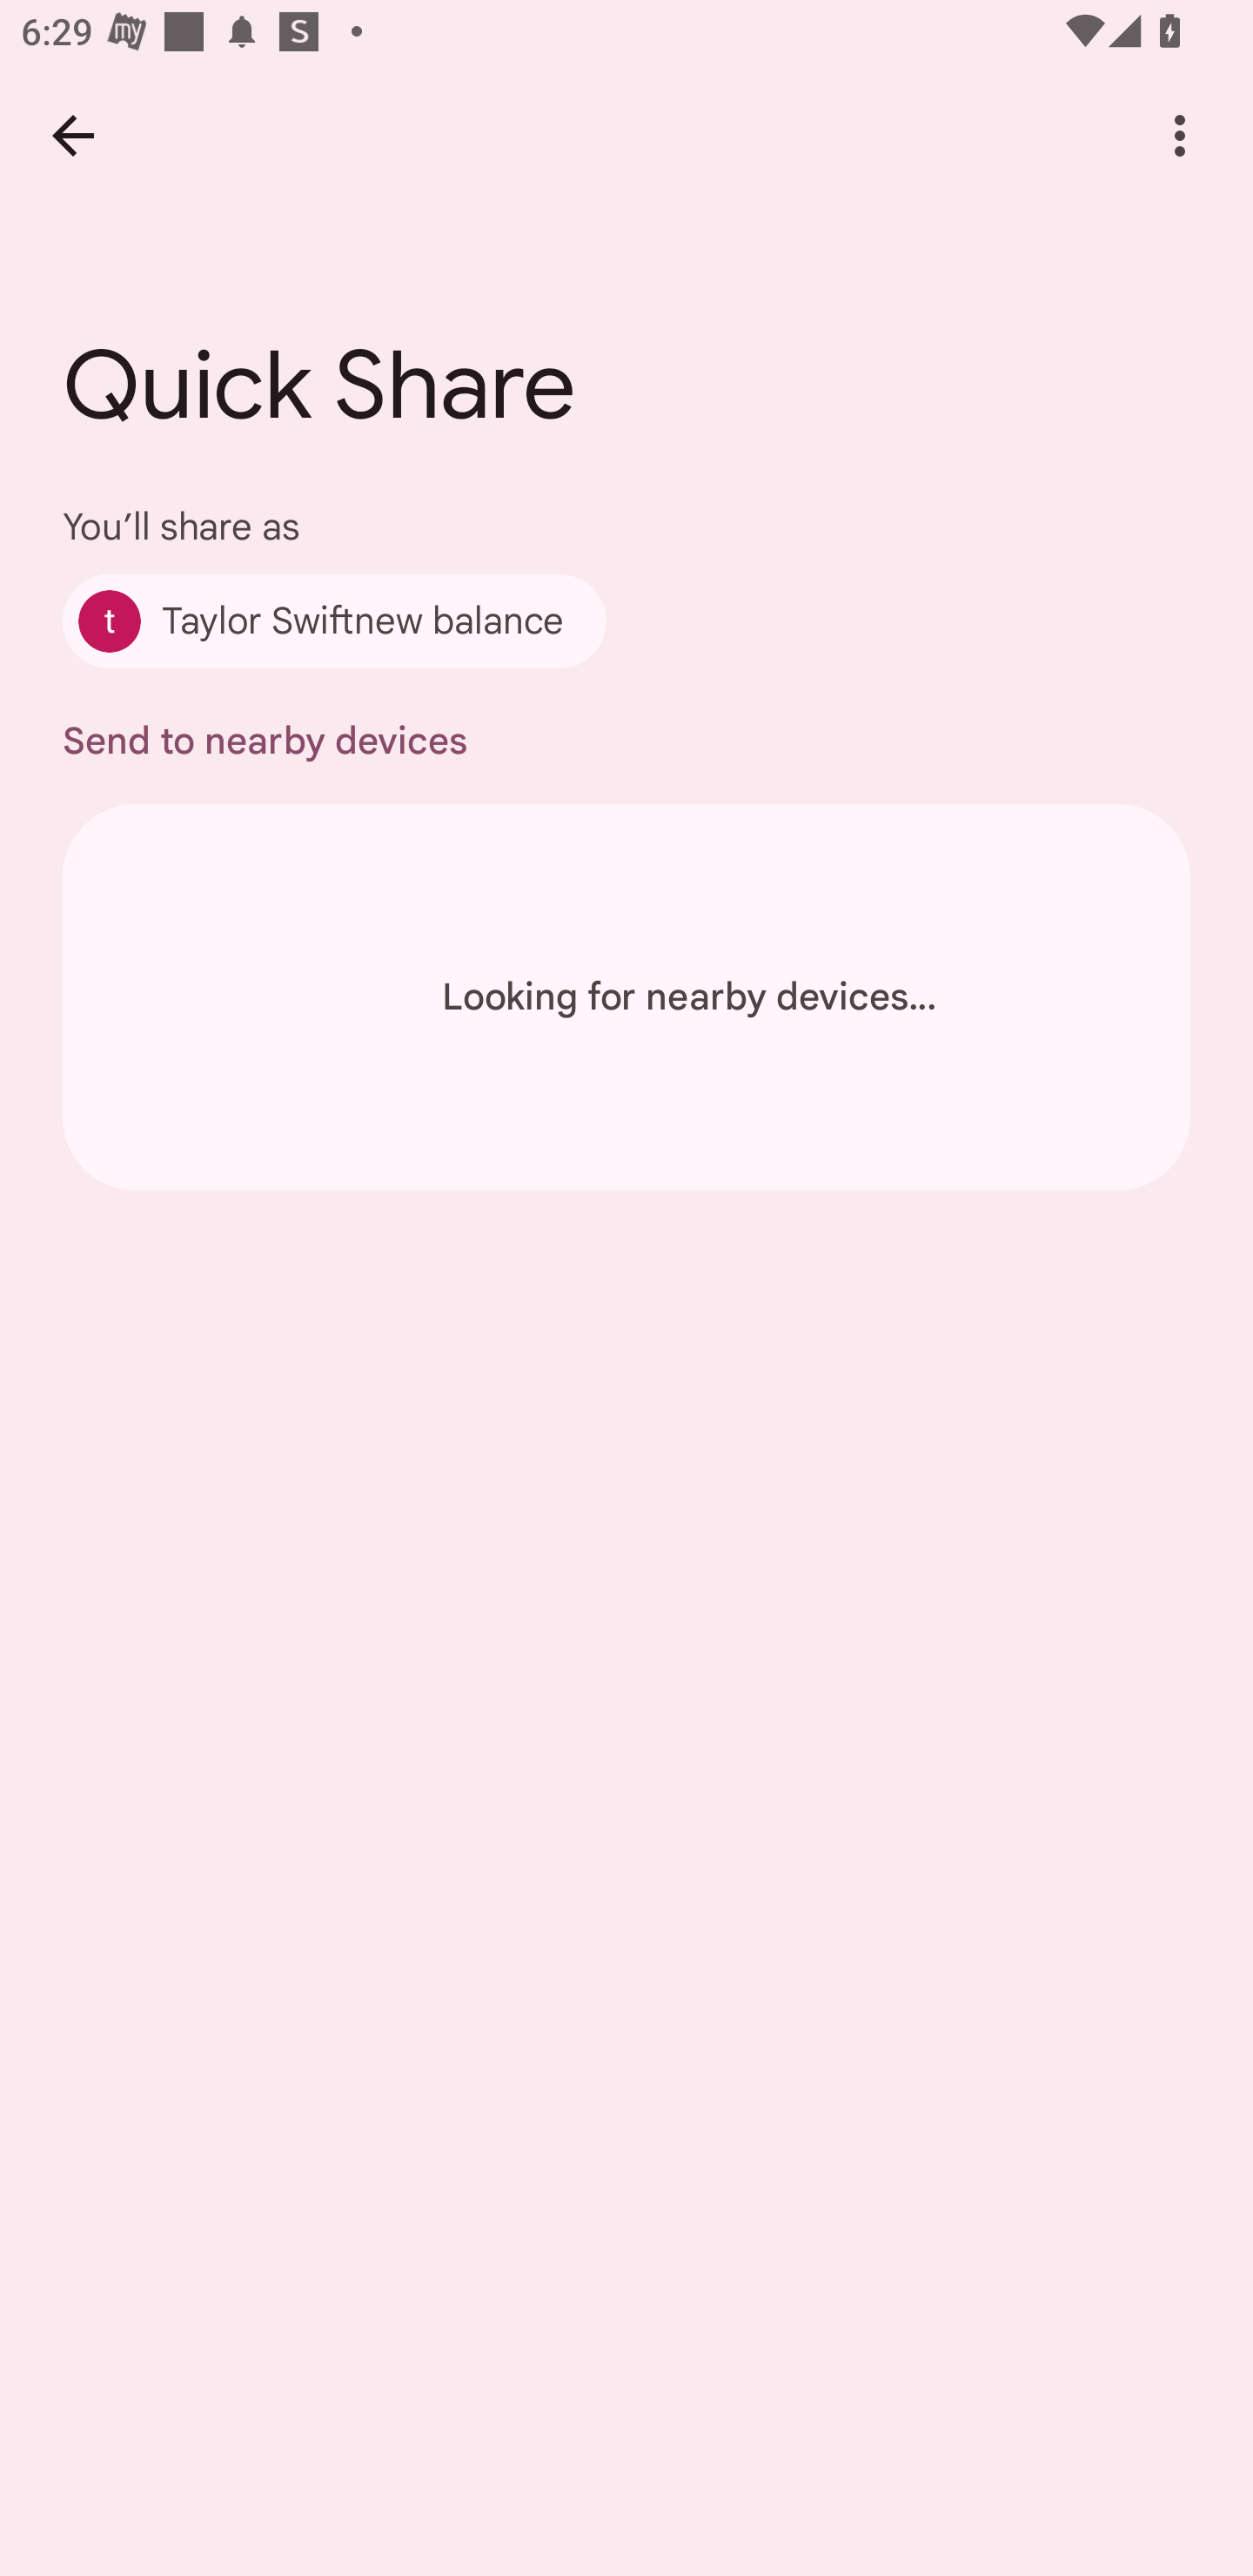 This screenshot has width=1253, height=2576. Describe the element at coordinates (72, 134) in the screenshot. I see `Back` at that location.